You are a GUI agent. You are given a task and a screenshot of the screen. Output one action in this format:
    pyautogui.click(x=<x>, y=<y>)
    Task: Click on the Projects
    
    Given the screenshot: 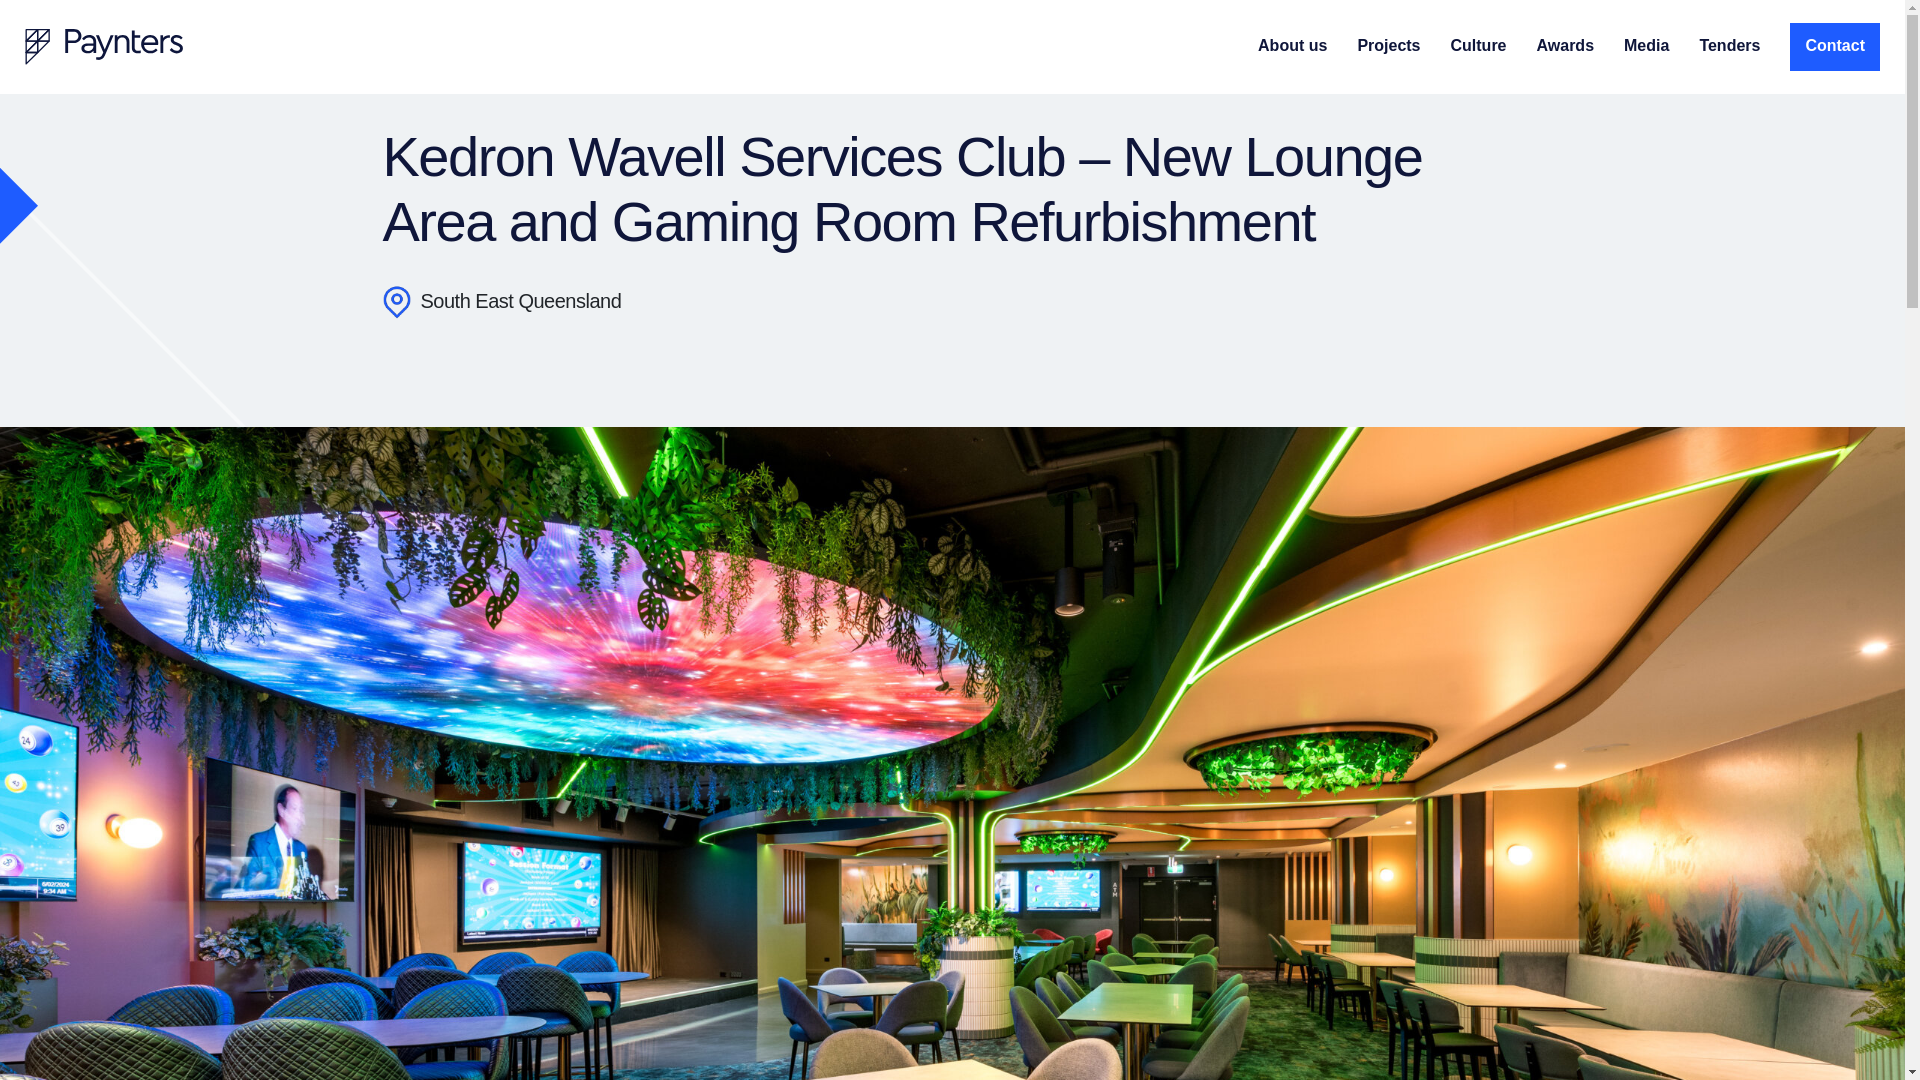 What is the action you would take?
    pyautogui.click(x=1388, y=46)
    